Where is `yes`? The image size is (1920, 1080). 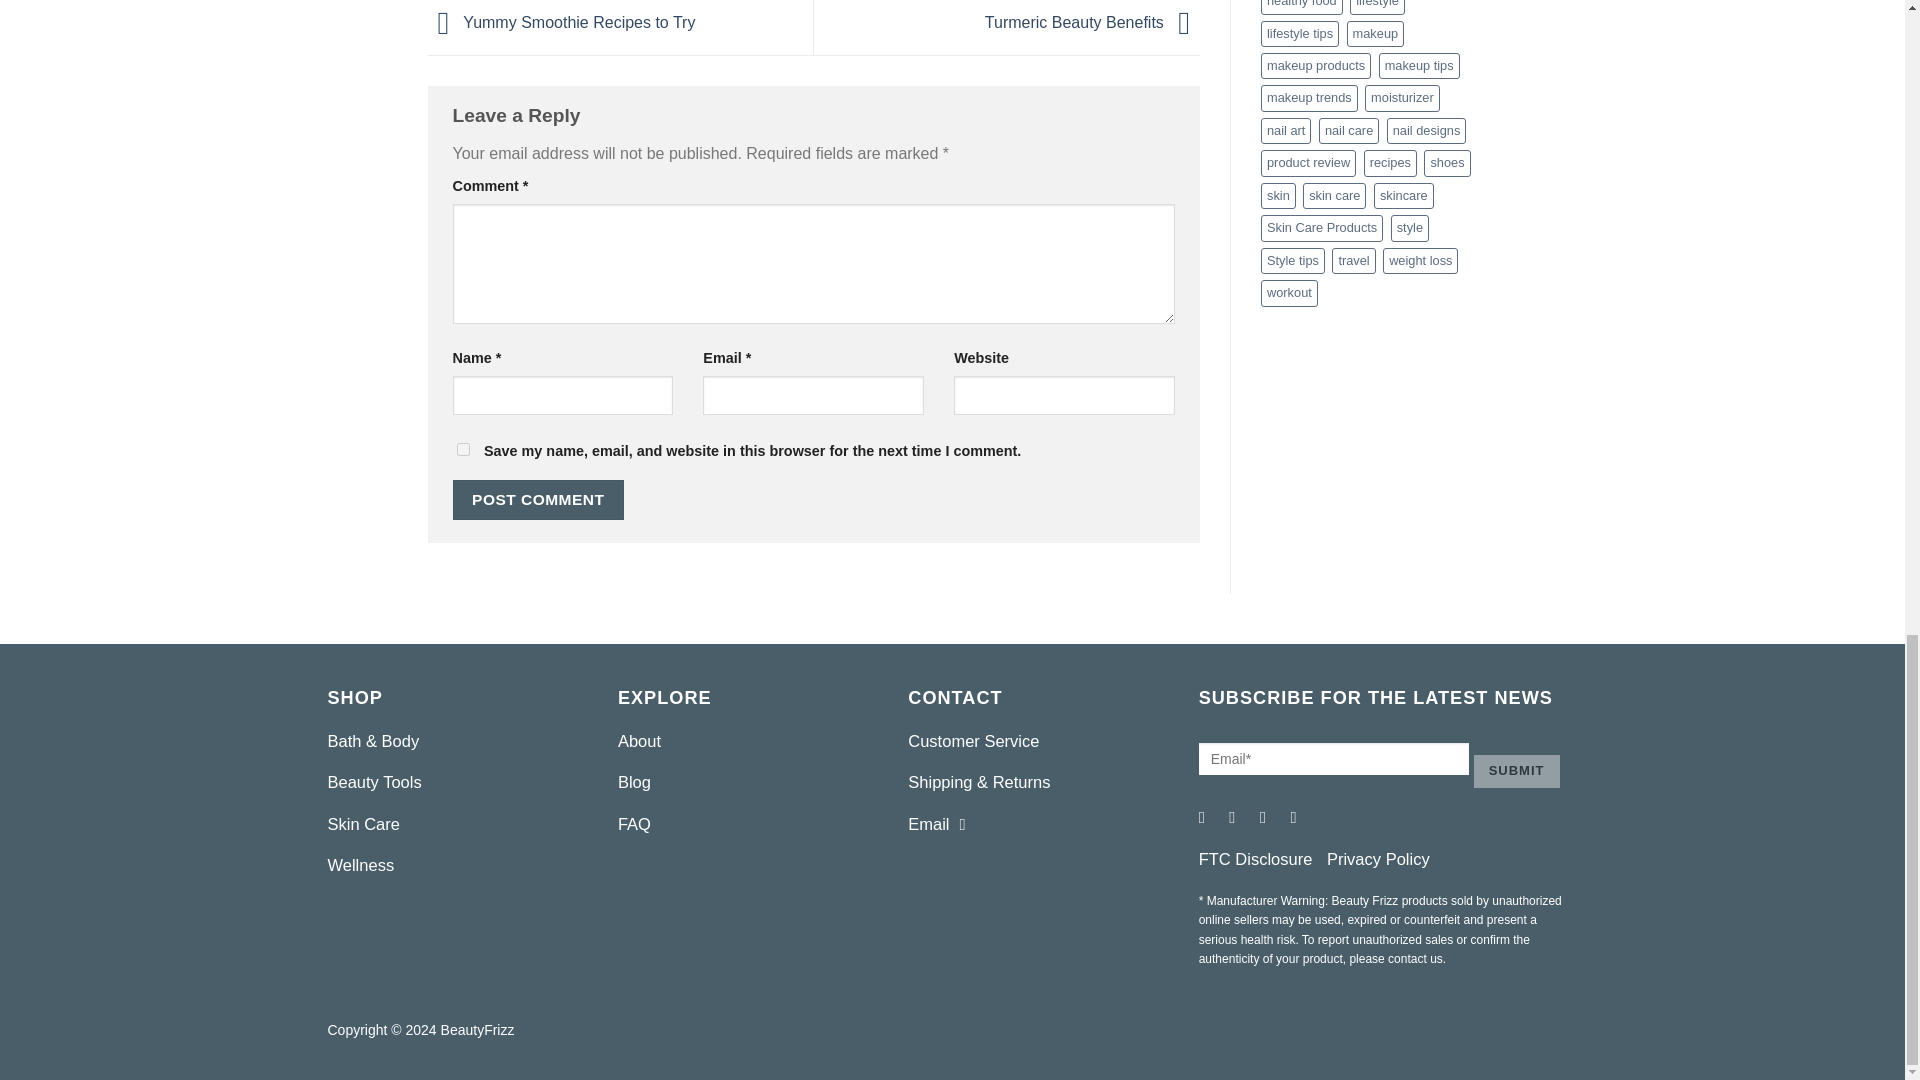 yes is located at coordinates (462, 448).